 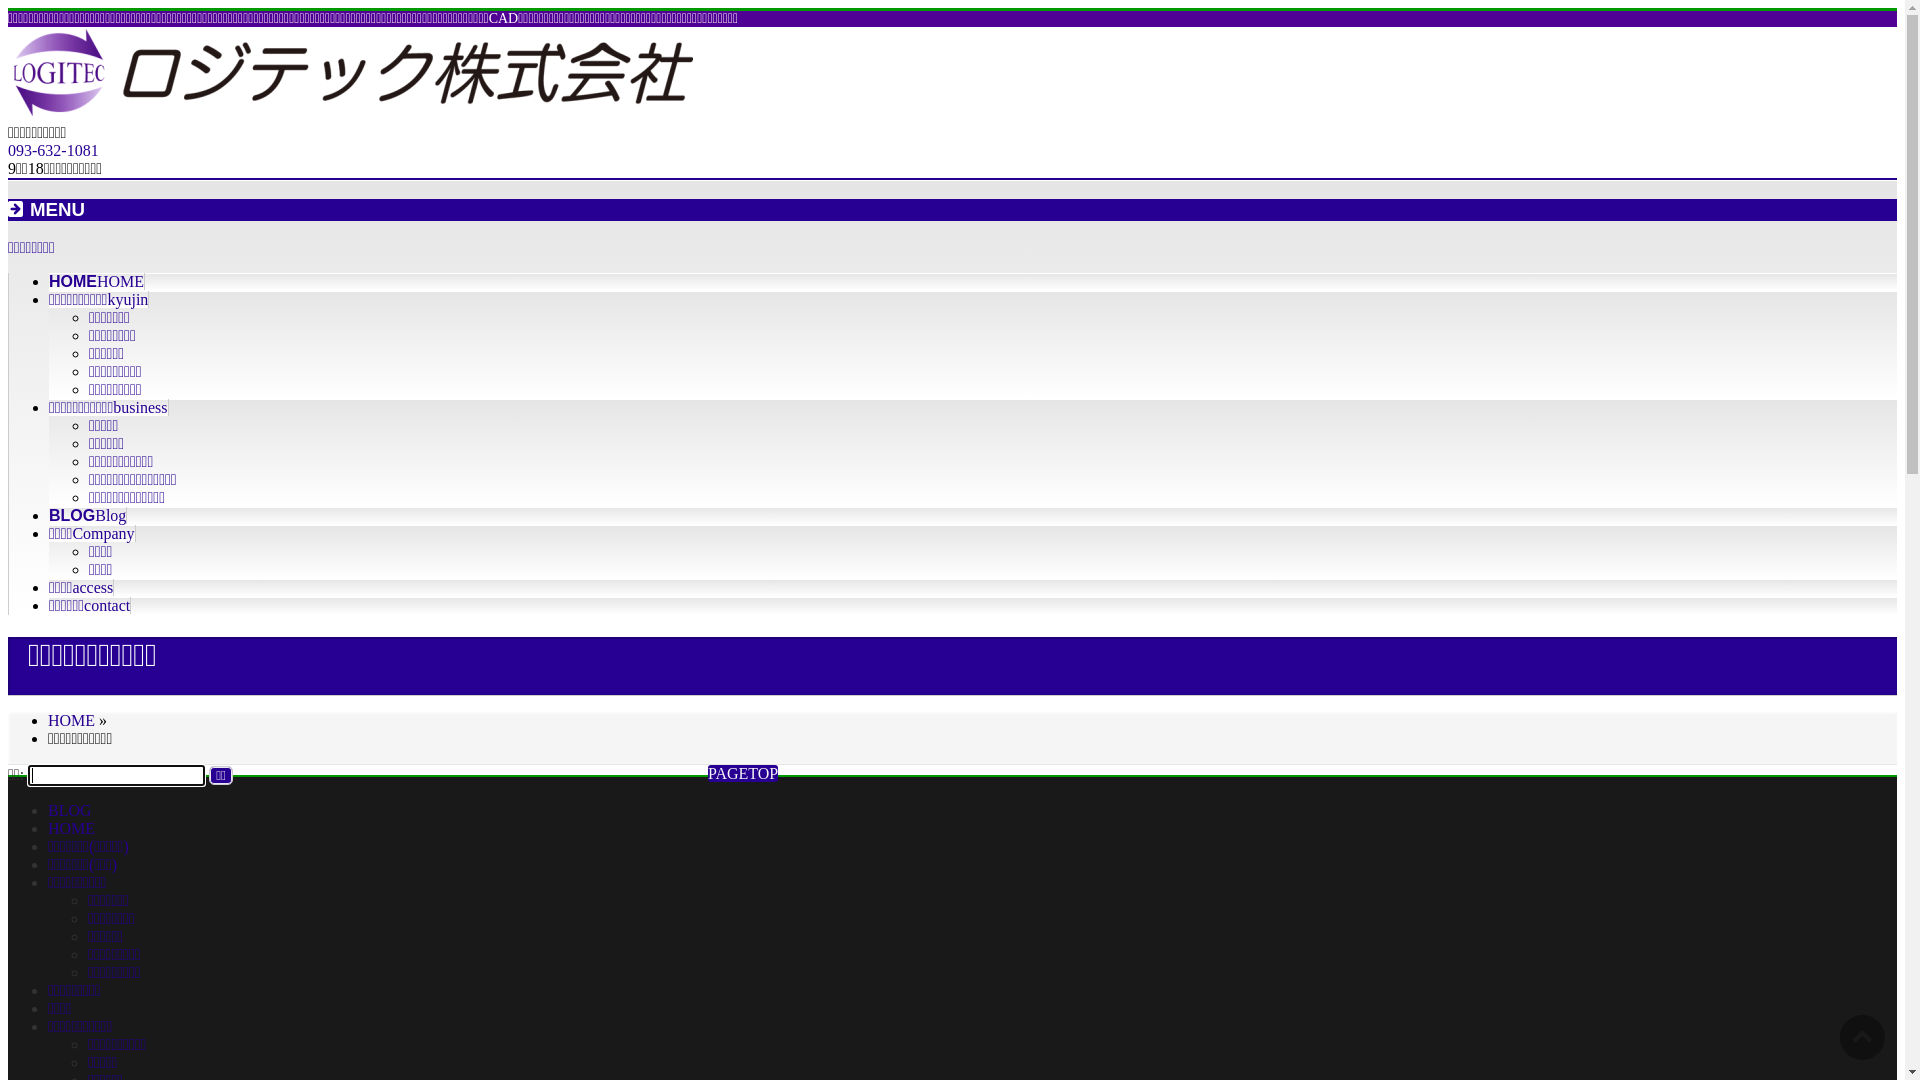 What do you see at coordinates (88, 516) in the screenshot?
I see `BLOGBlog` at bounding box center [88, 516].